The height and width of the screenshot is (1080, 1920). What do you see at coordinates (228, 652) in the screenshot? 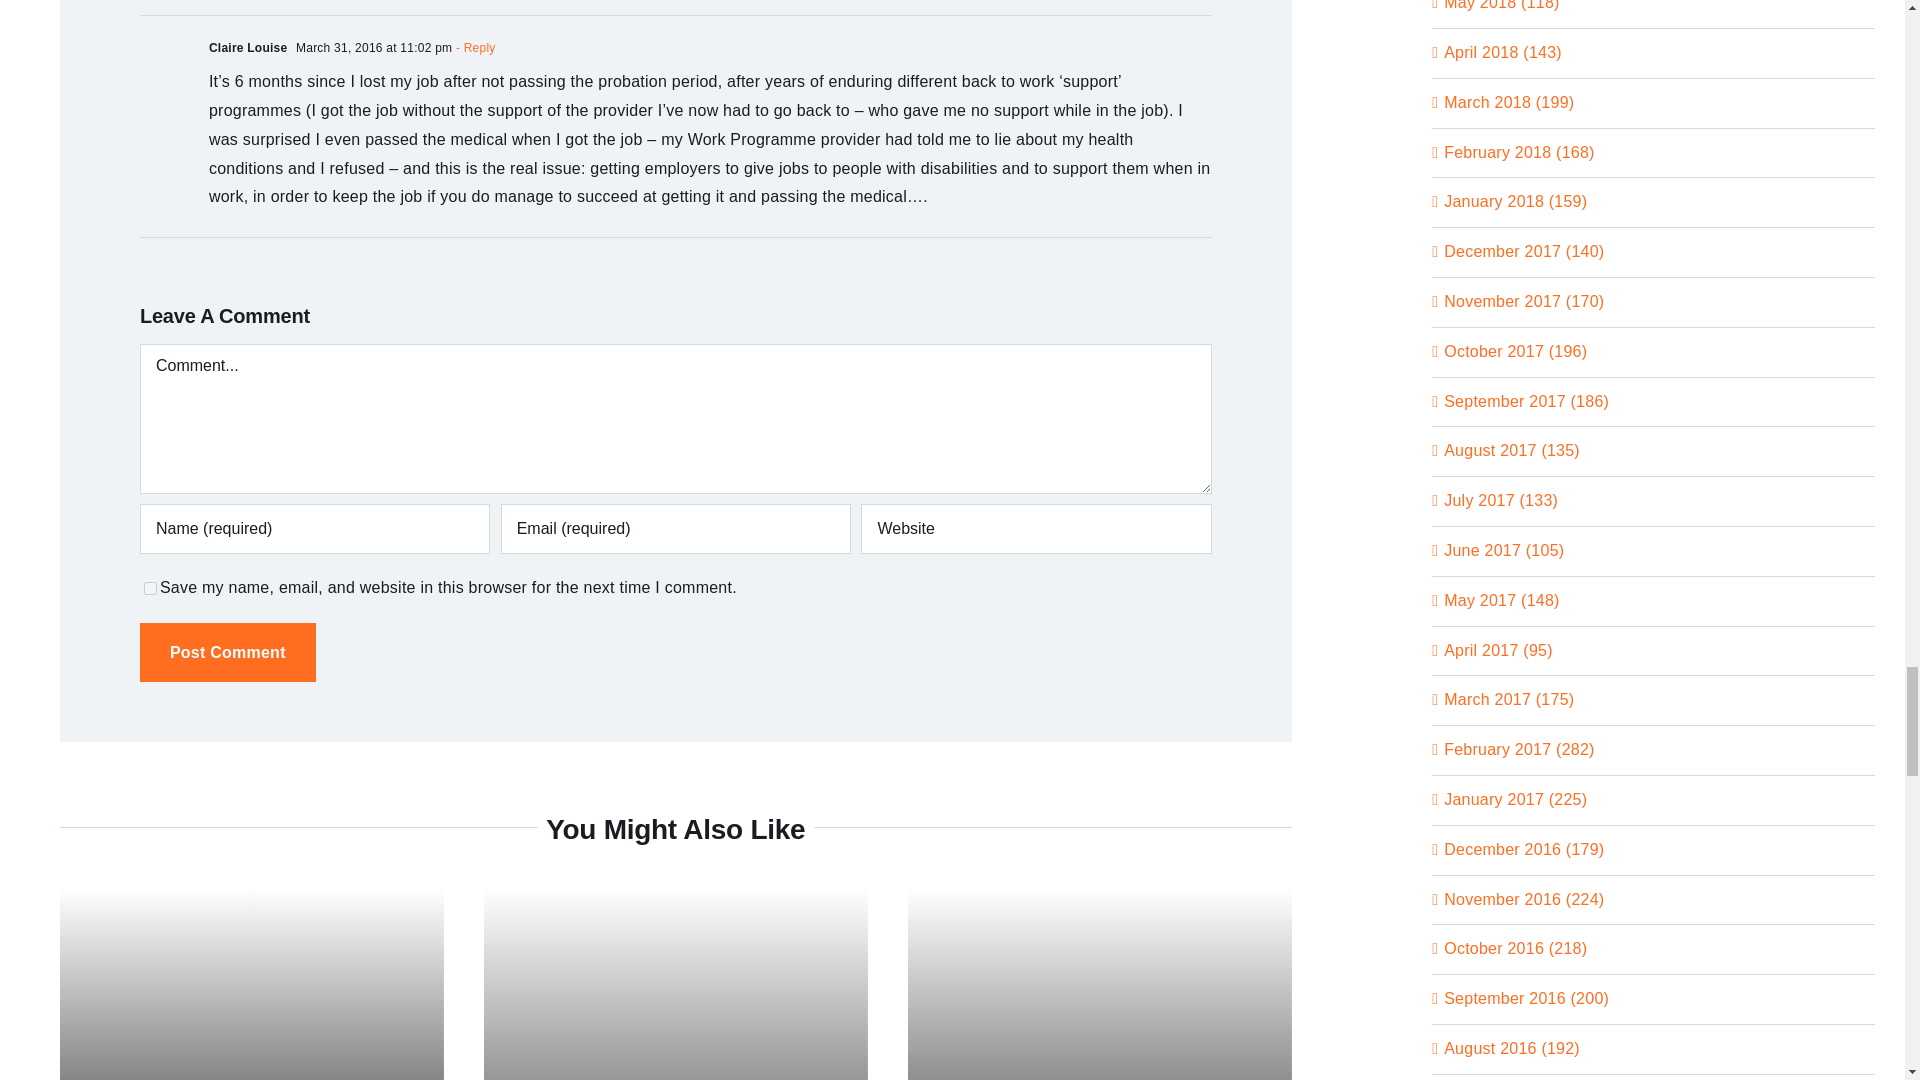
I see `Post Comment` at bounding box center [228, 652].